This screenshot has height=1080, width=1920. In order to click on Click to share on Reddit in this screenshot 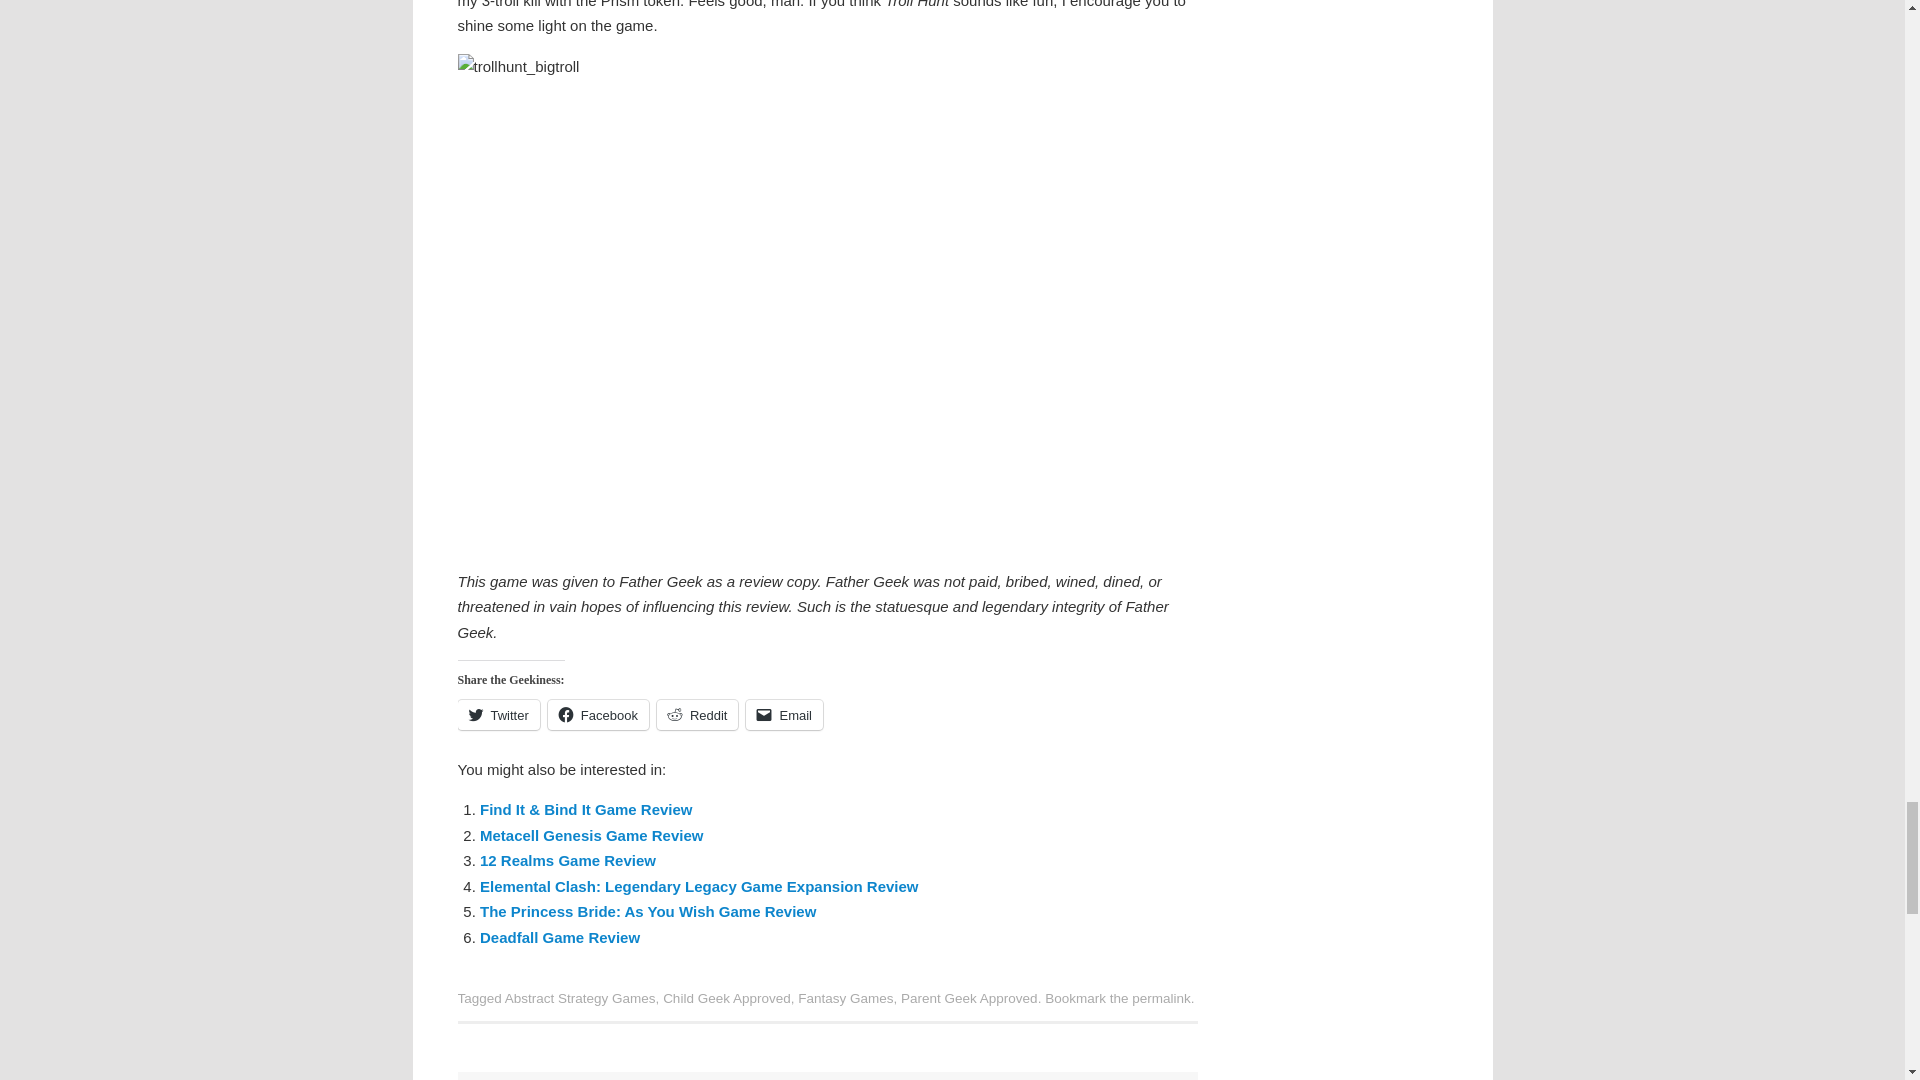, I will do `click(698, 714)`.